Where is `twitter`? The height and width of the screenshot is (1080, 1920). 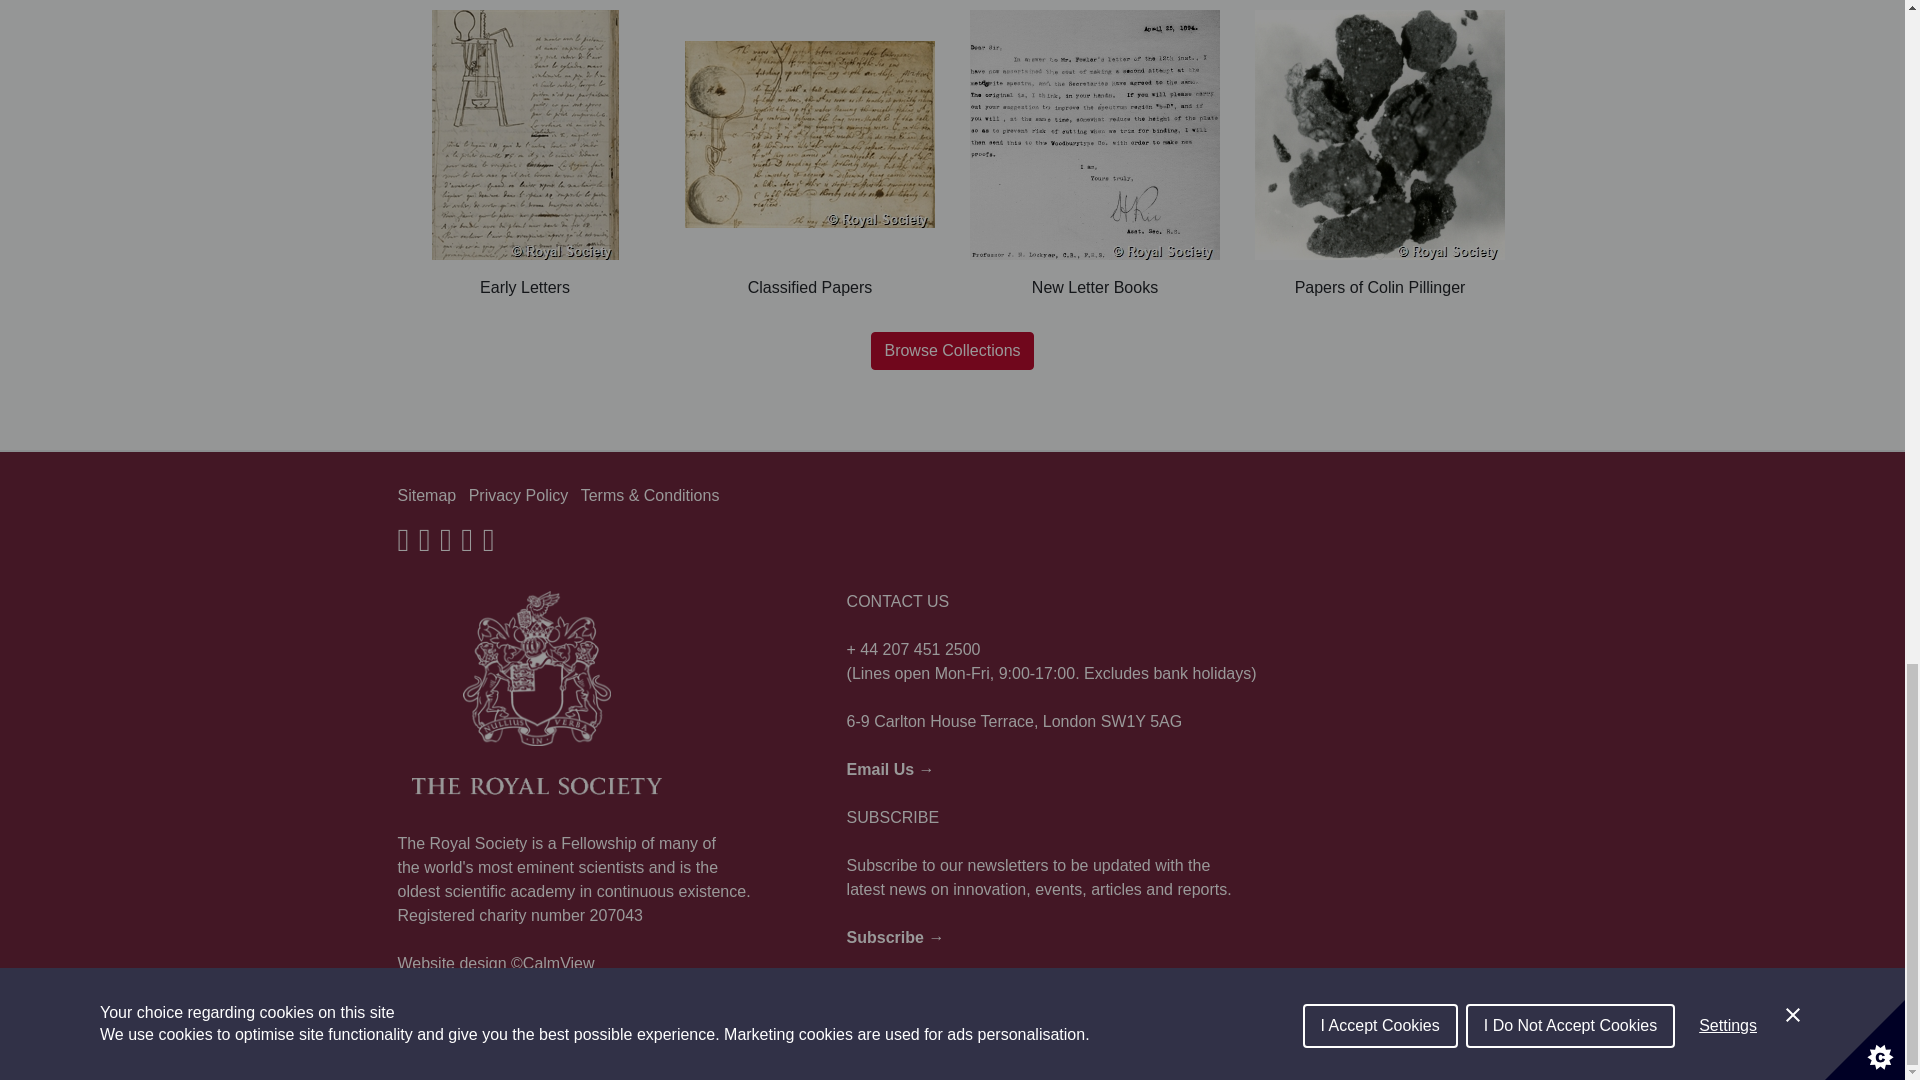
twitter is located at coordinates (424, 545).